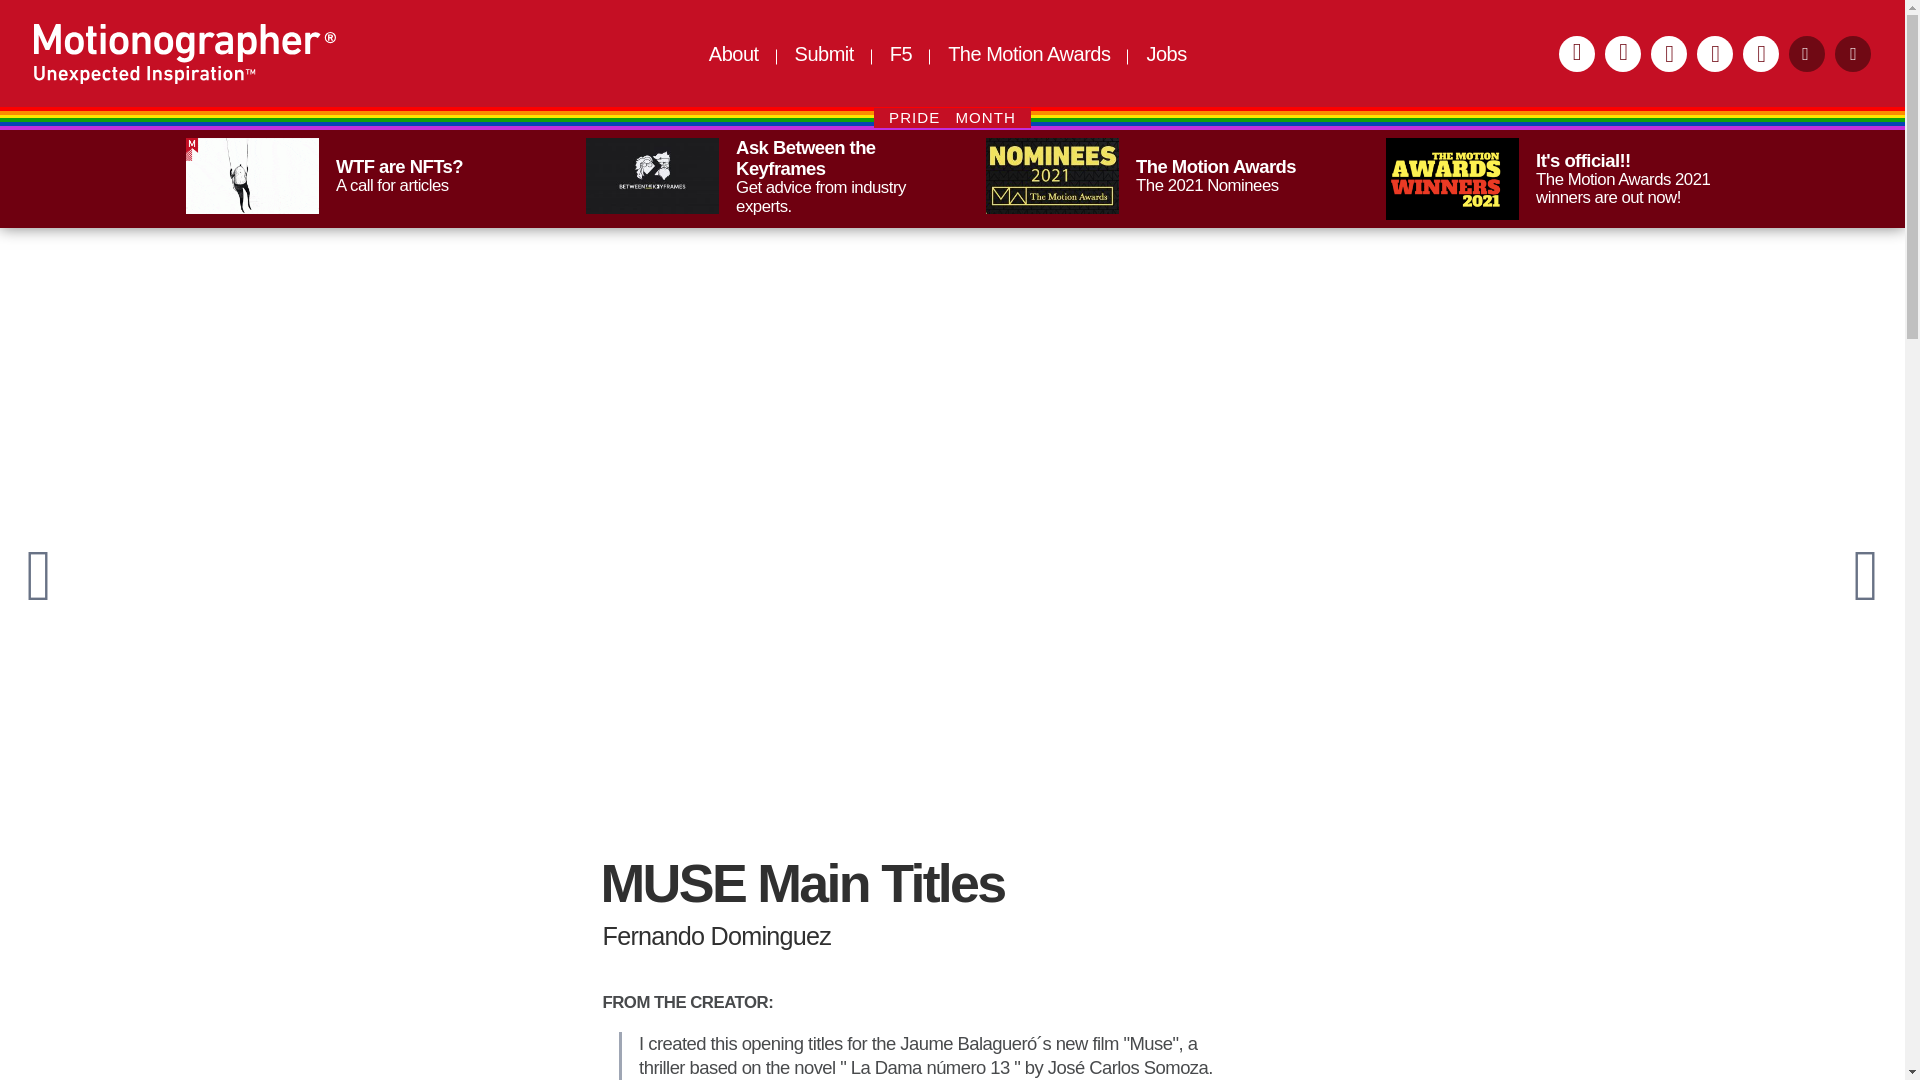  I want to click on The Motion Awards, so click(752, 177).